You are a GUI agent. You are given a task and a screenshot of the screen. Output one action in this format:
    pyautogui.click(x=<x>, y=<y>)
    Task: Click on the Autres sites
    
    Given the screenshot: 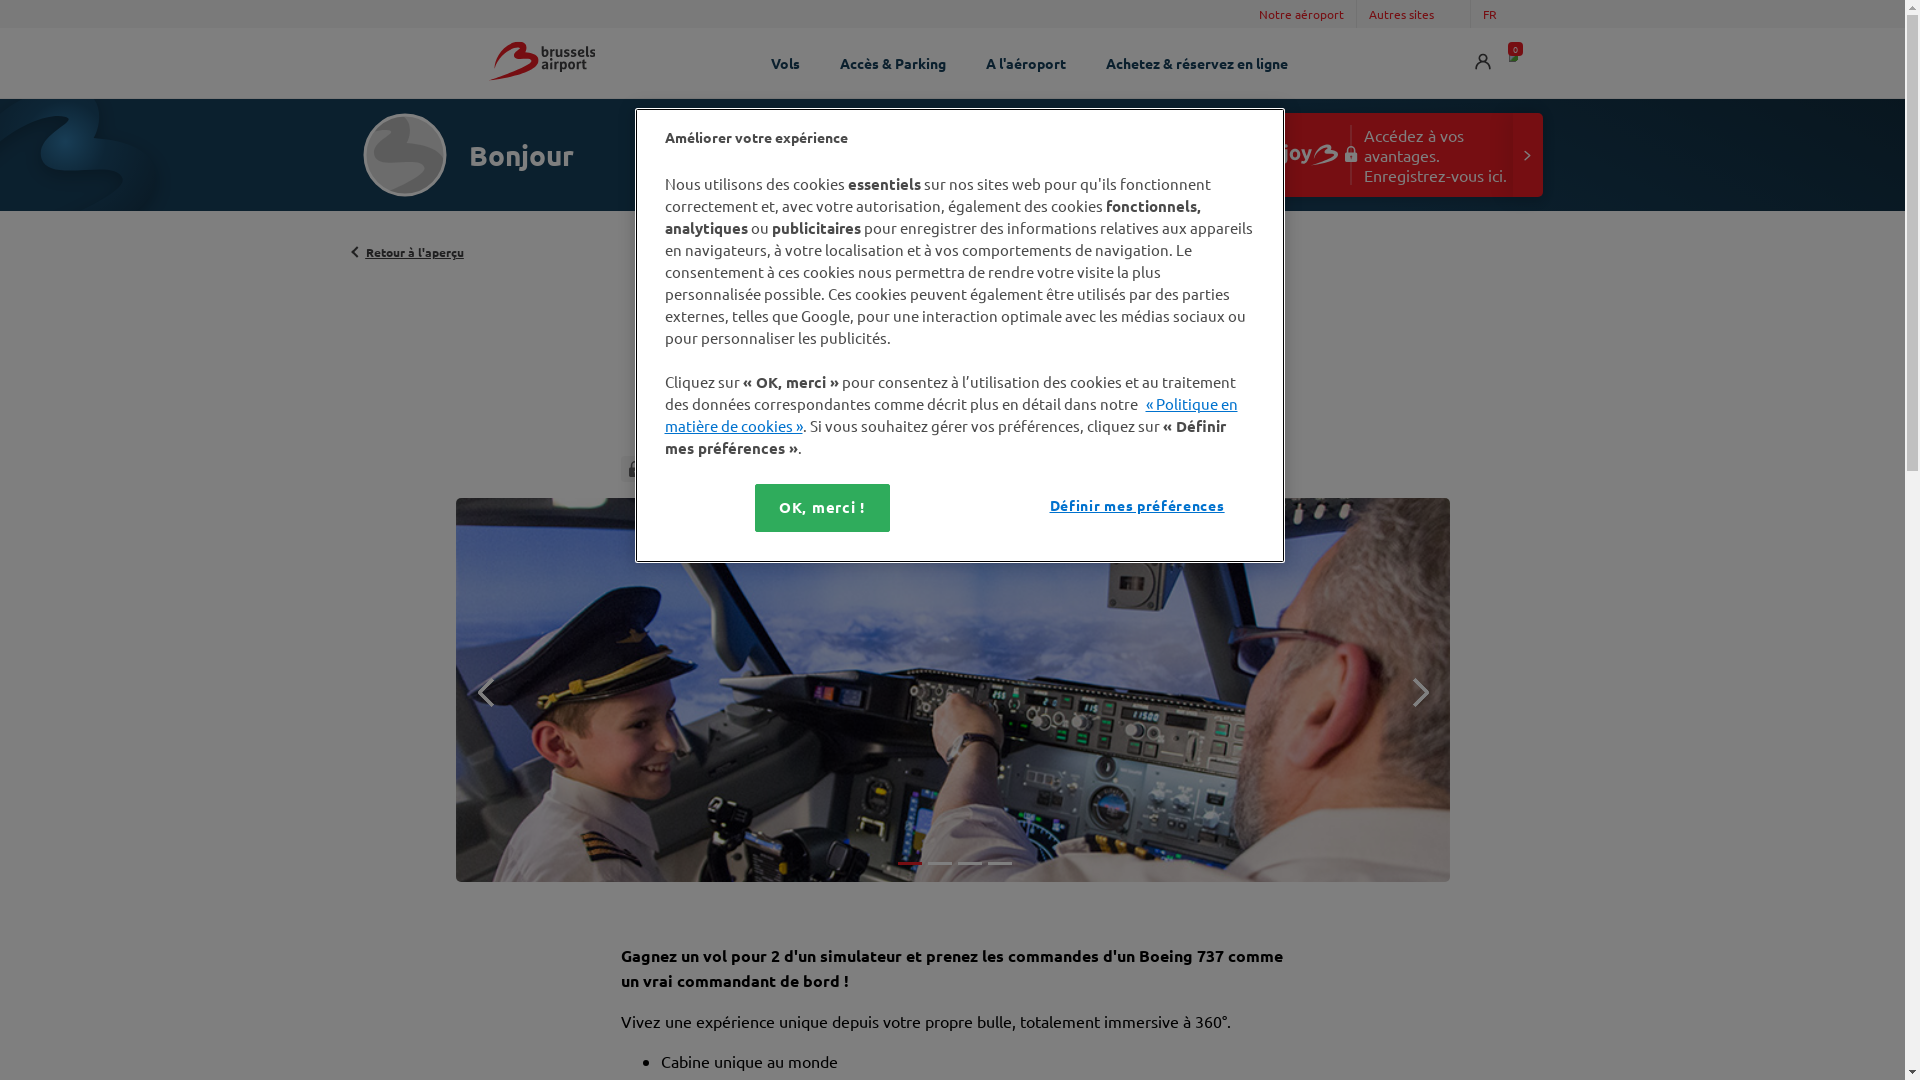 What is the action you would take?
    pyautogui.click(x=1413, y=14)
    